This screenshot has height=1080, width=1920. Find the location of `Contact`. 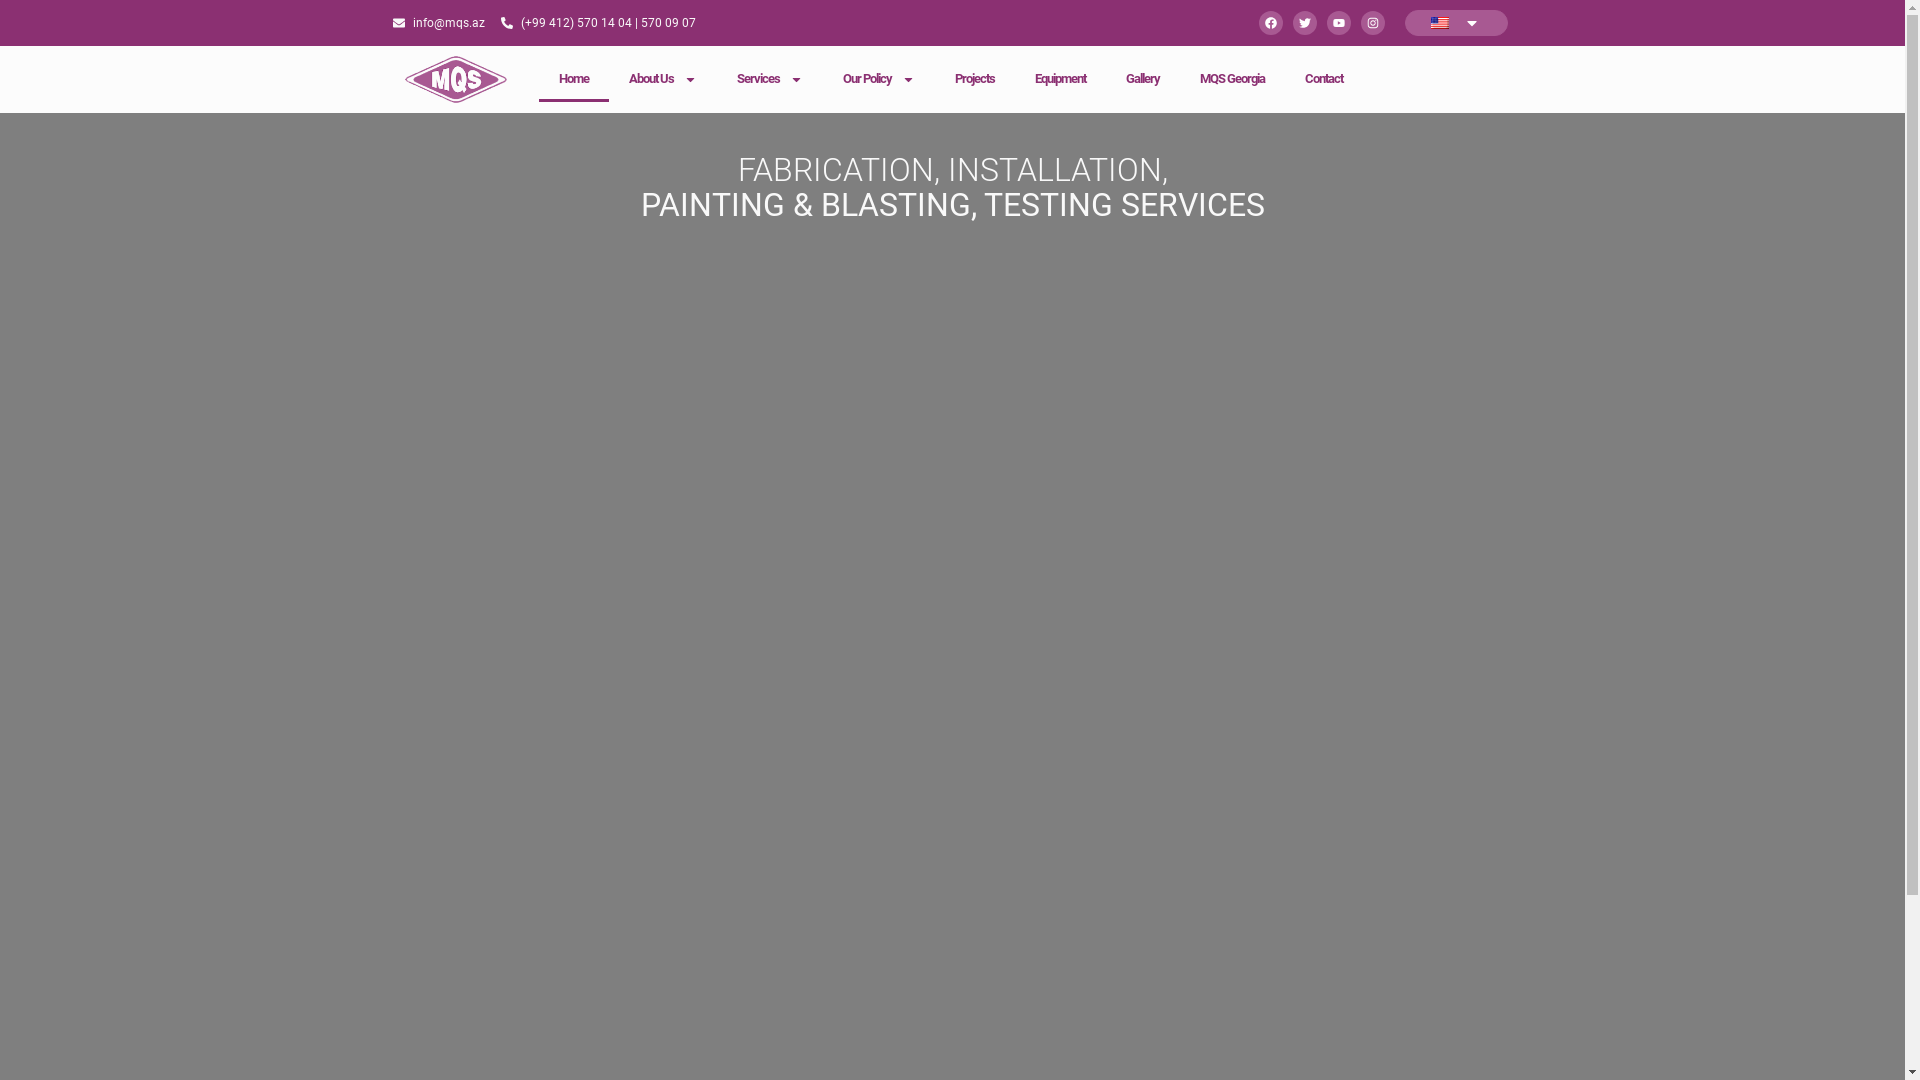

Contact is located at coordinates (1324, 79).